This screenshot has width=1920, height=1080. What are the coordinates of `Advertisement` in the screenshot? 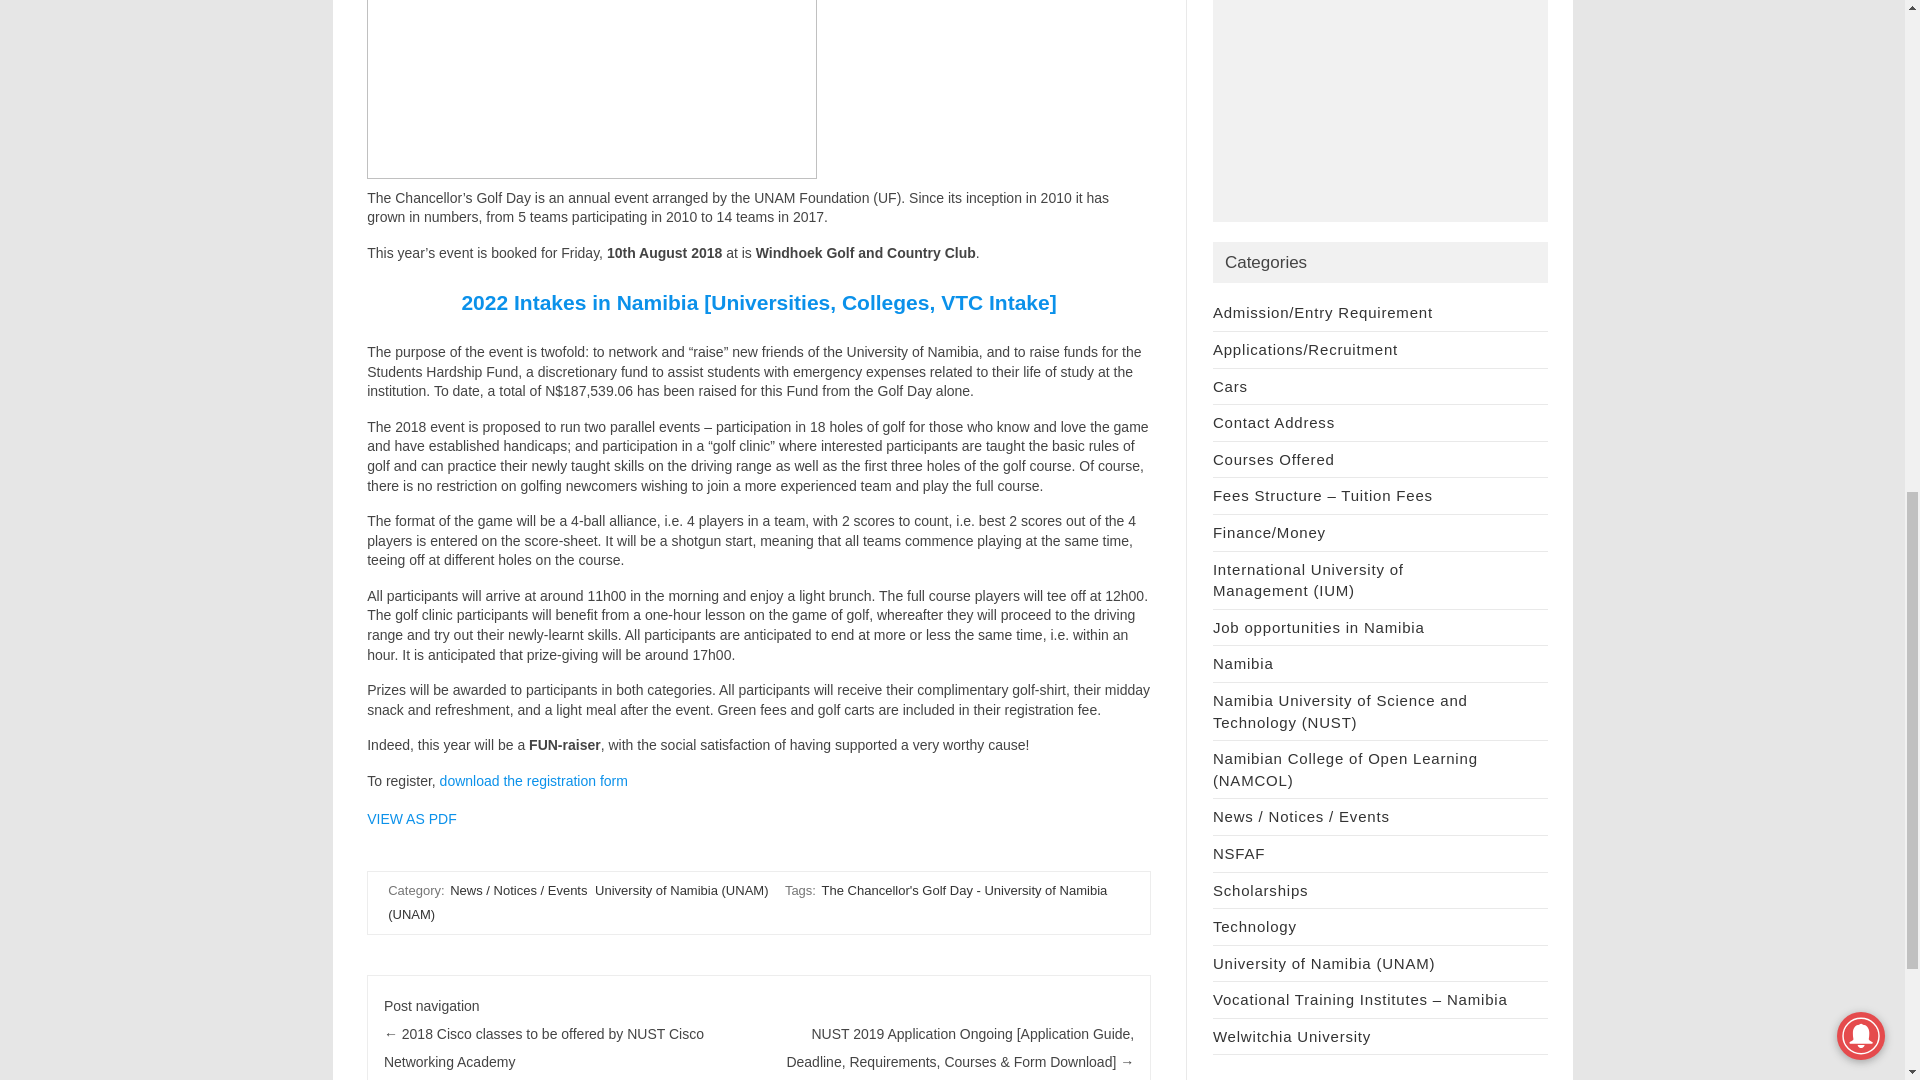 It's located at (1380, 111).